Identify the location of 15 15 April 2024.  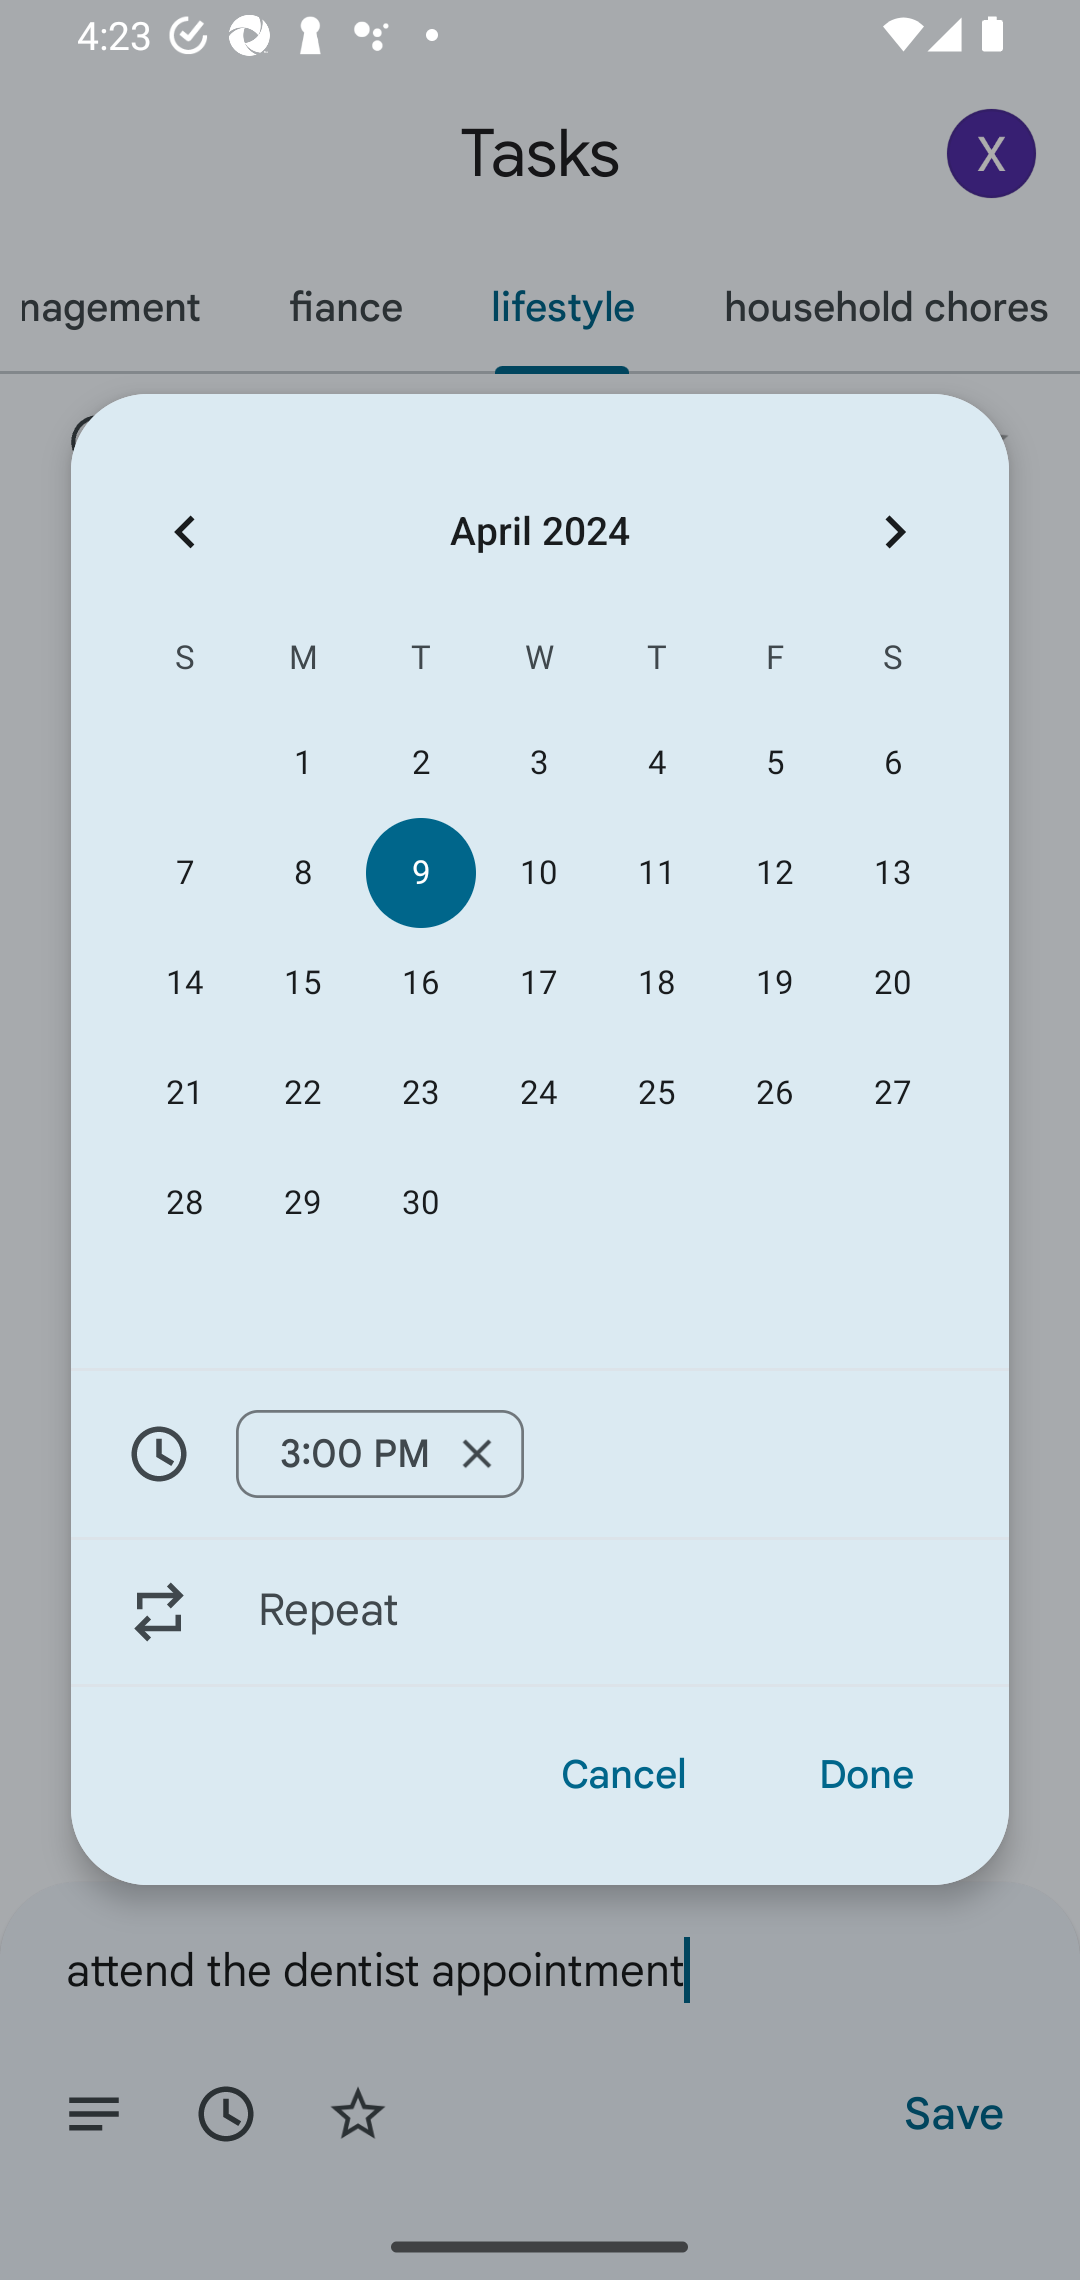
(302, 982).